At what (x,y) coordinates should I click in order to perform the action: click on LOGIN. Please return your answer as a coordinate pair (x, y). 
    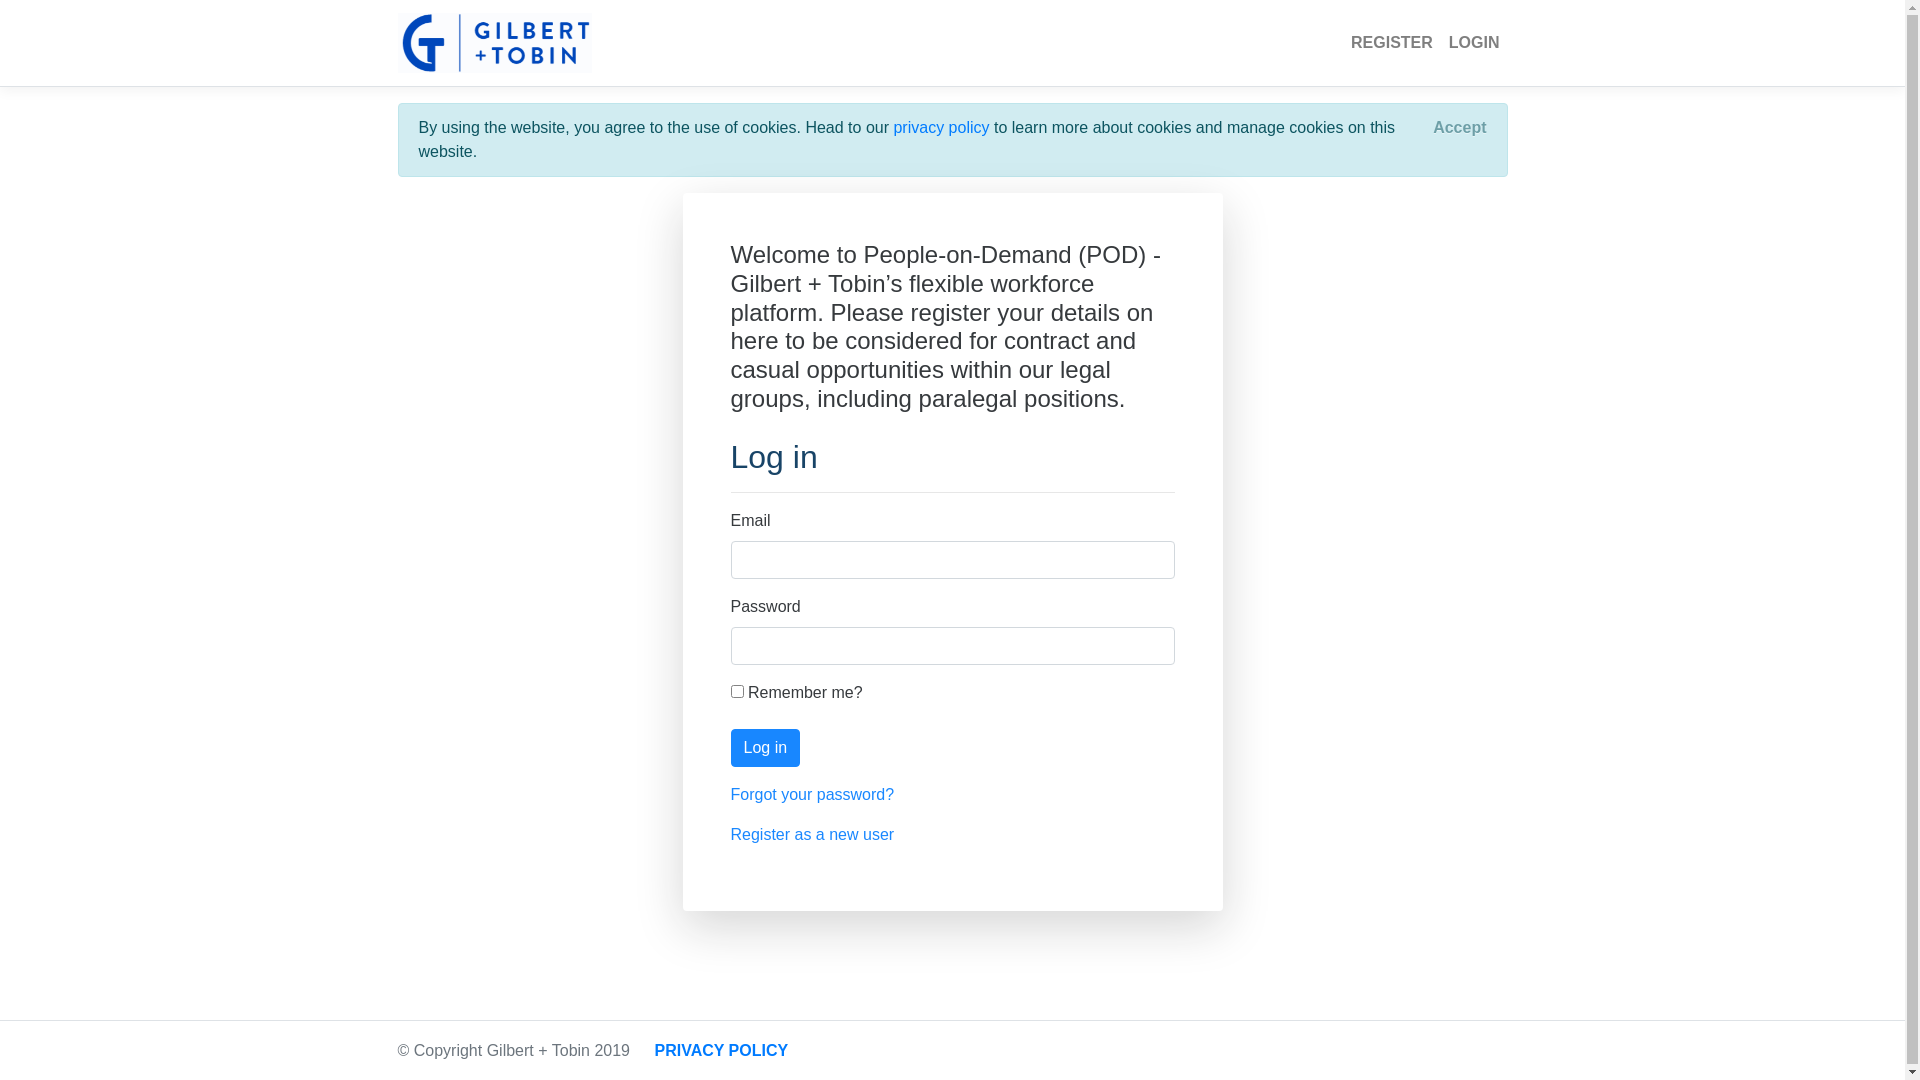
    Looking at the image, I should click on (1474, 44).